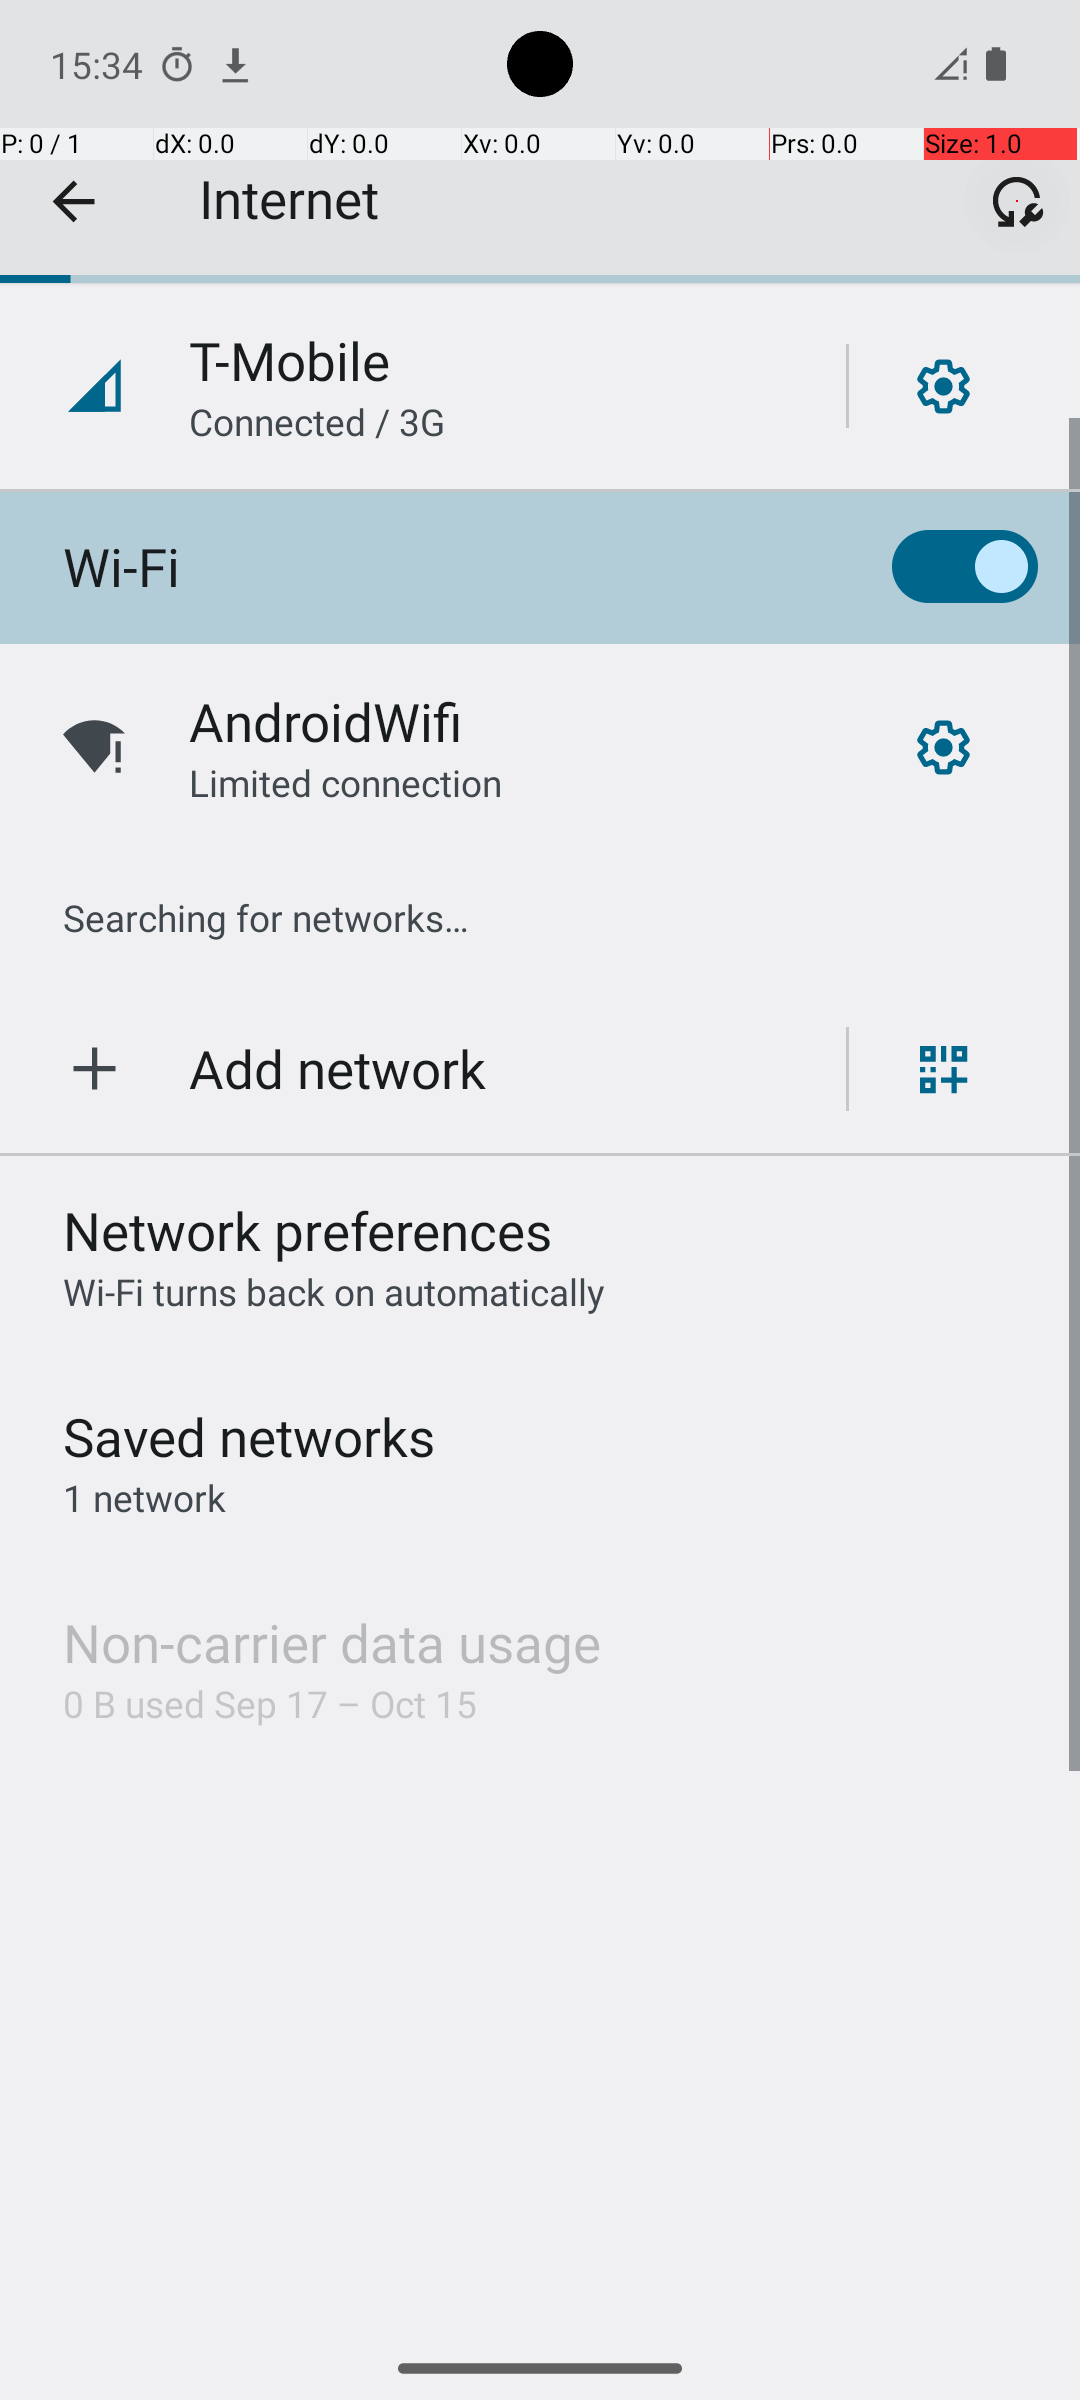 Image resolution: width=1080 pixels, height=2400 pixels. What do you see at coordinates (144, 1498) in the screenshot?
I see `1 network` at bounding box center [144, 1498].